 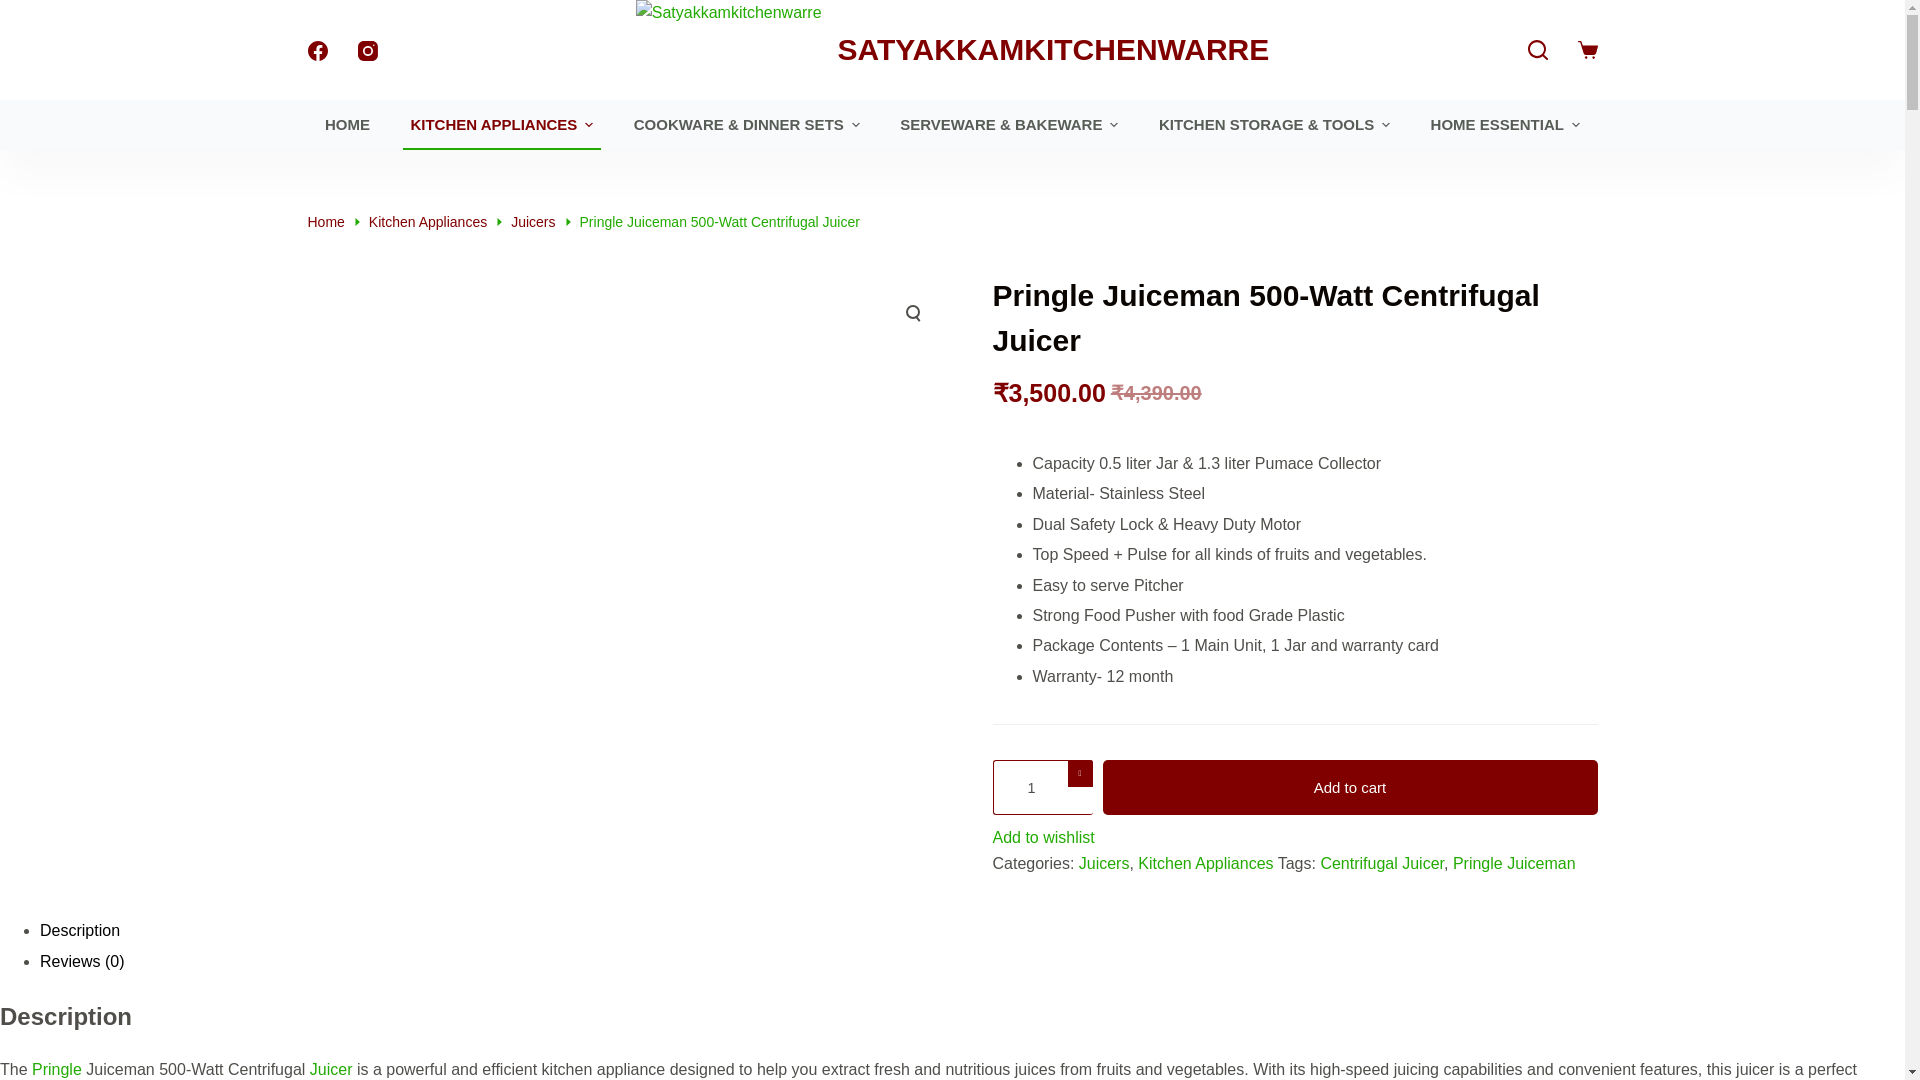 What do you see at coordinates (20, 10) in the screenshot?
I see `Skip to content` at bounding box center [20, 10].